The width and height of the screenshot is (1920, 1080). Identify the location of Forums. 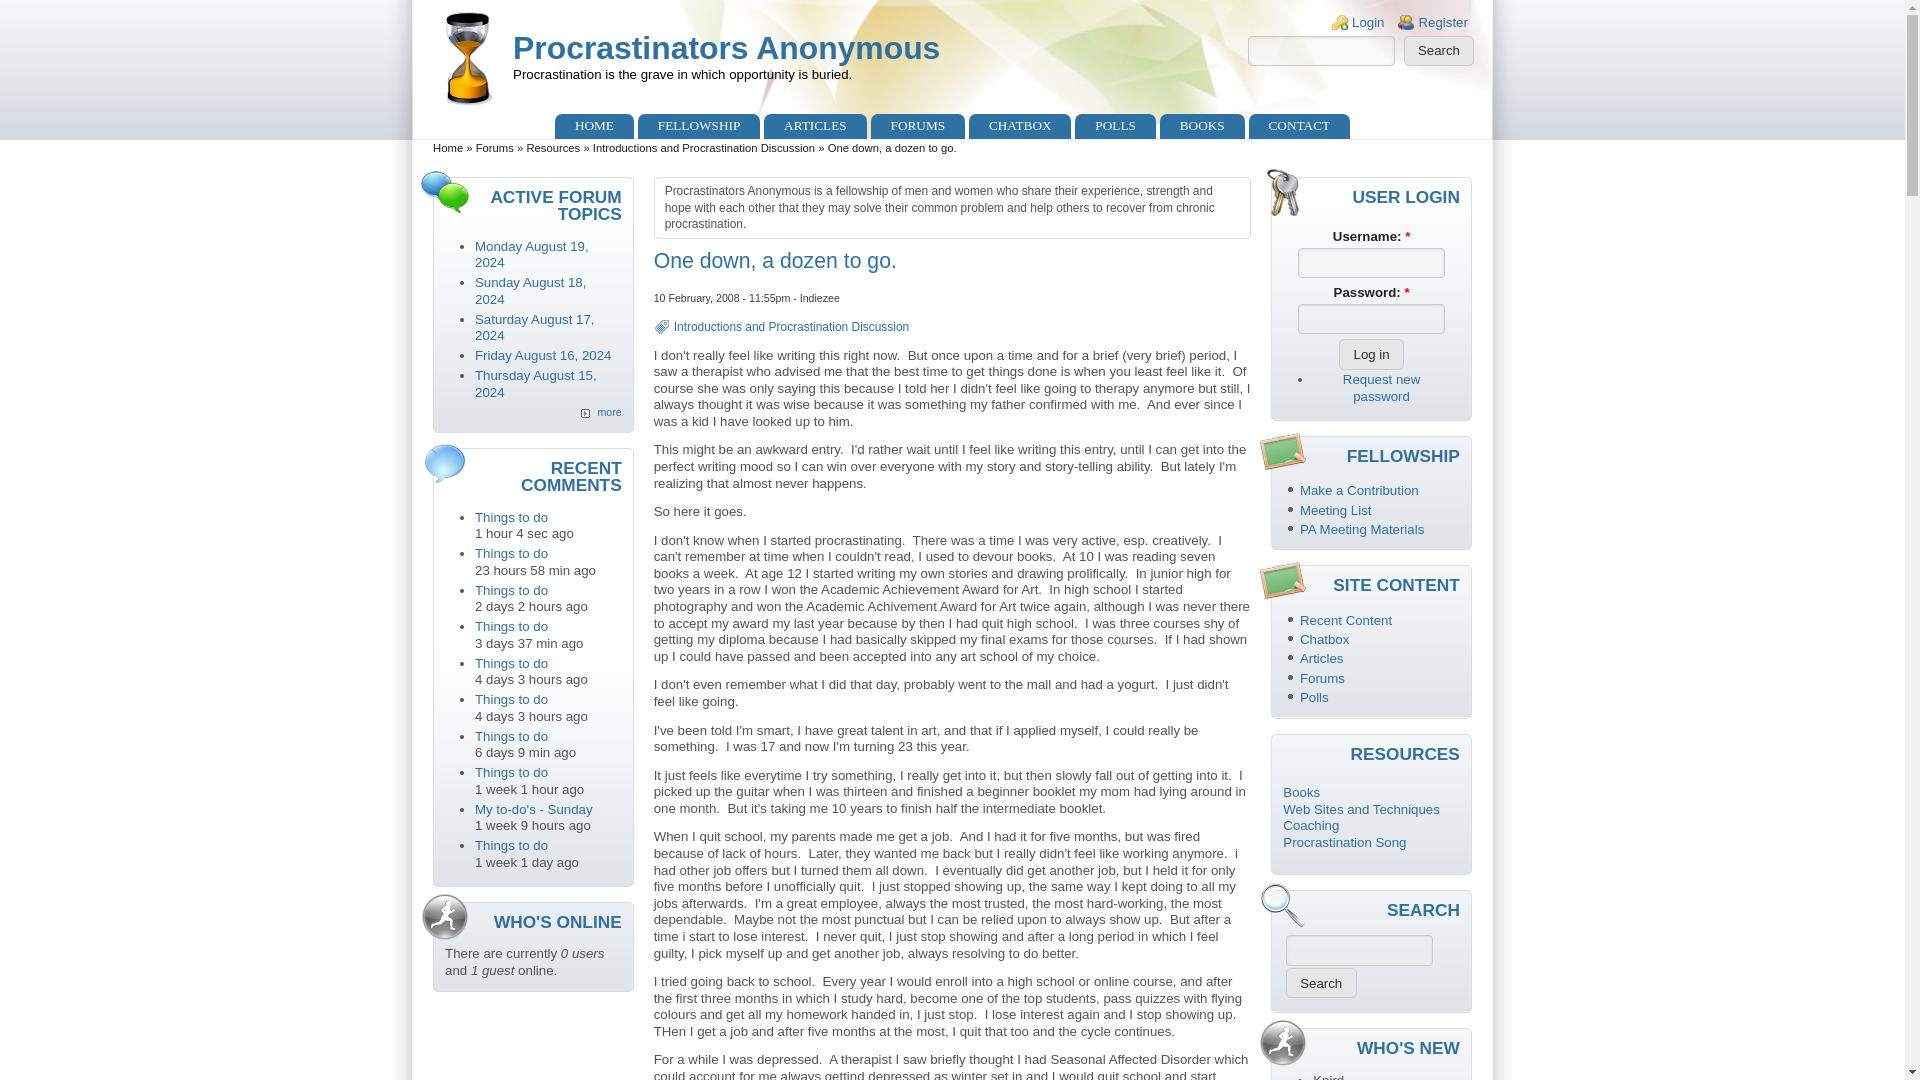
(495, 148).